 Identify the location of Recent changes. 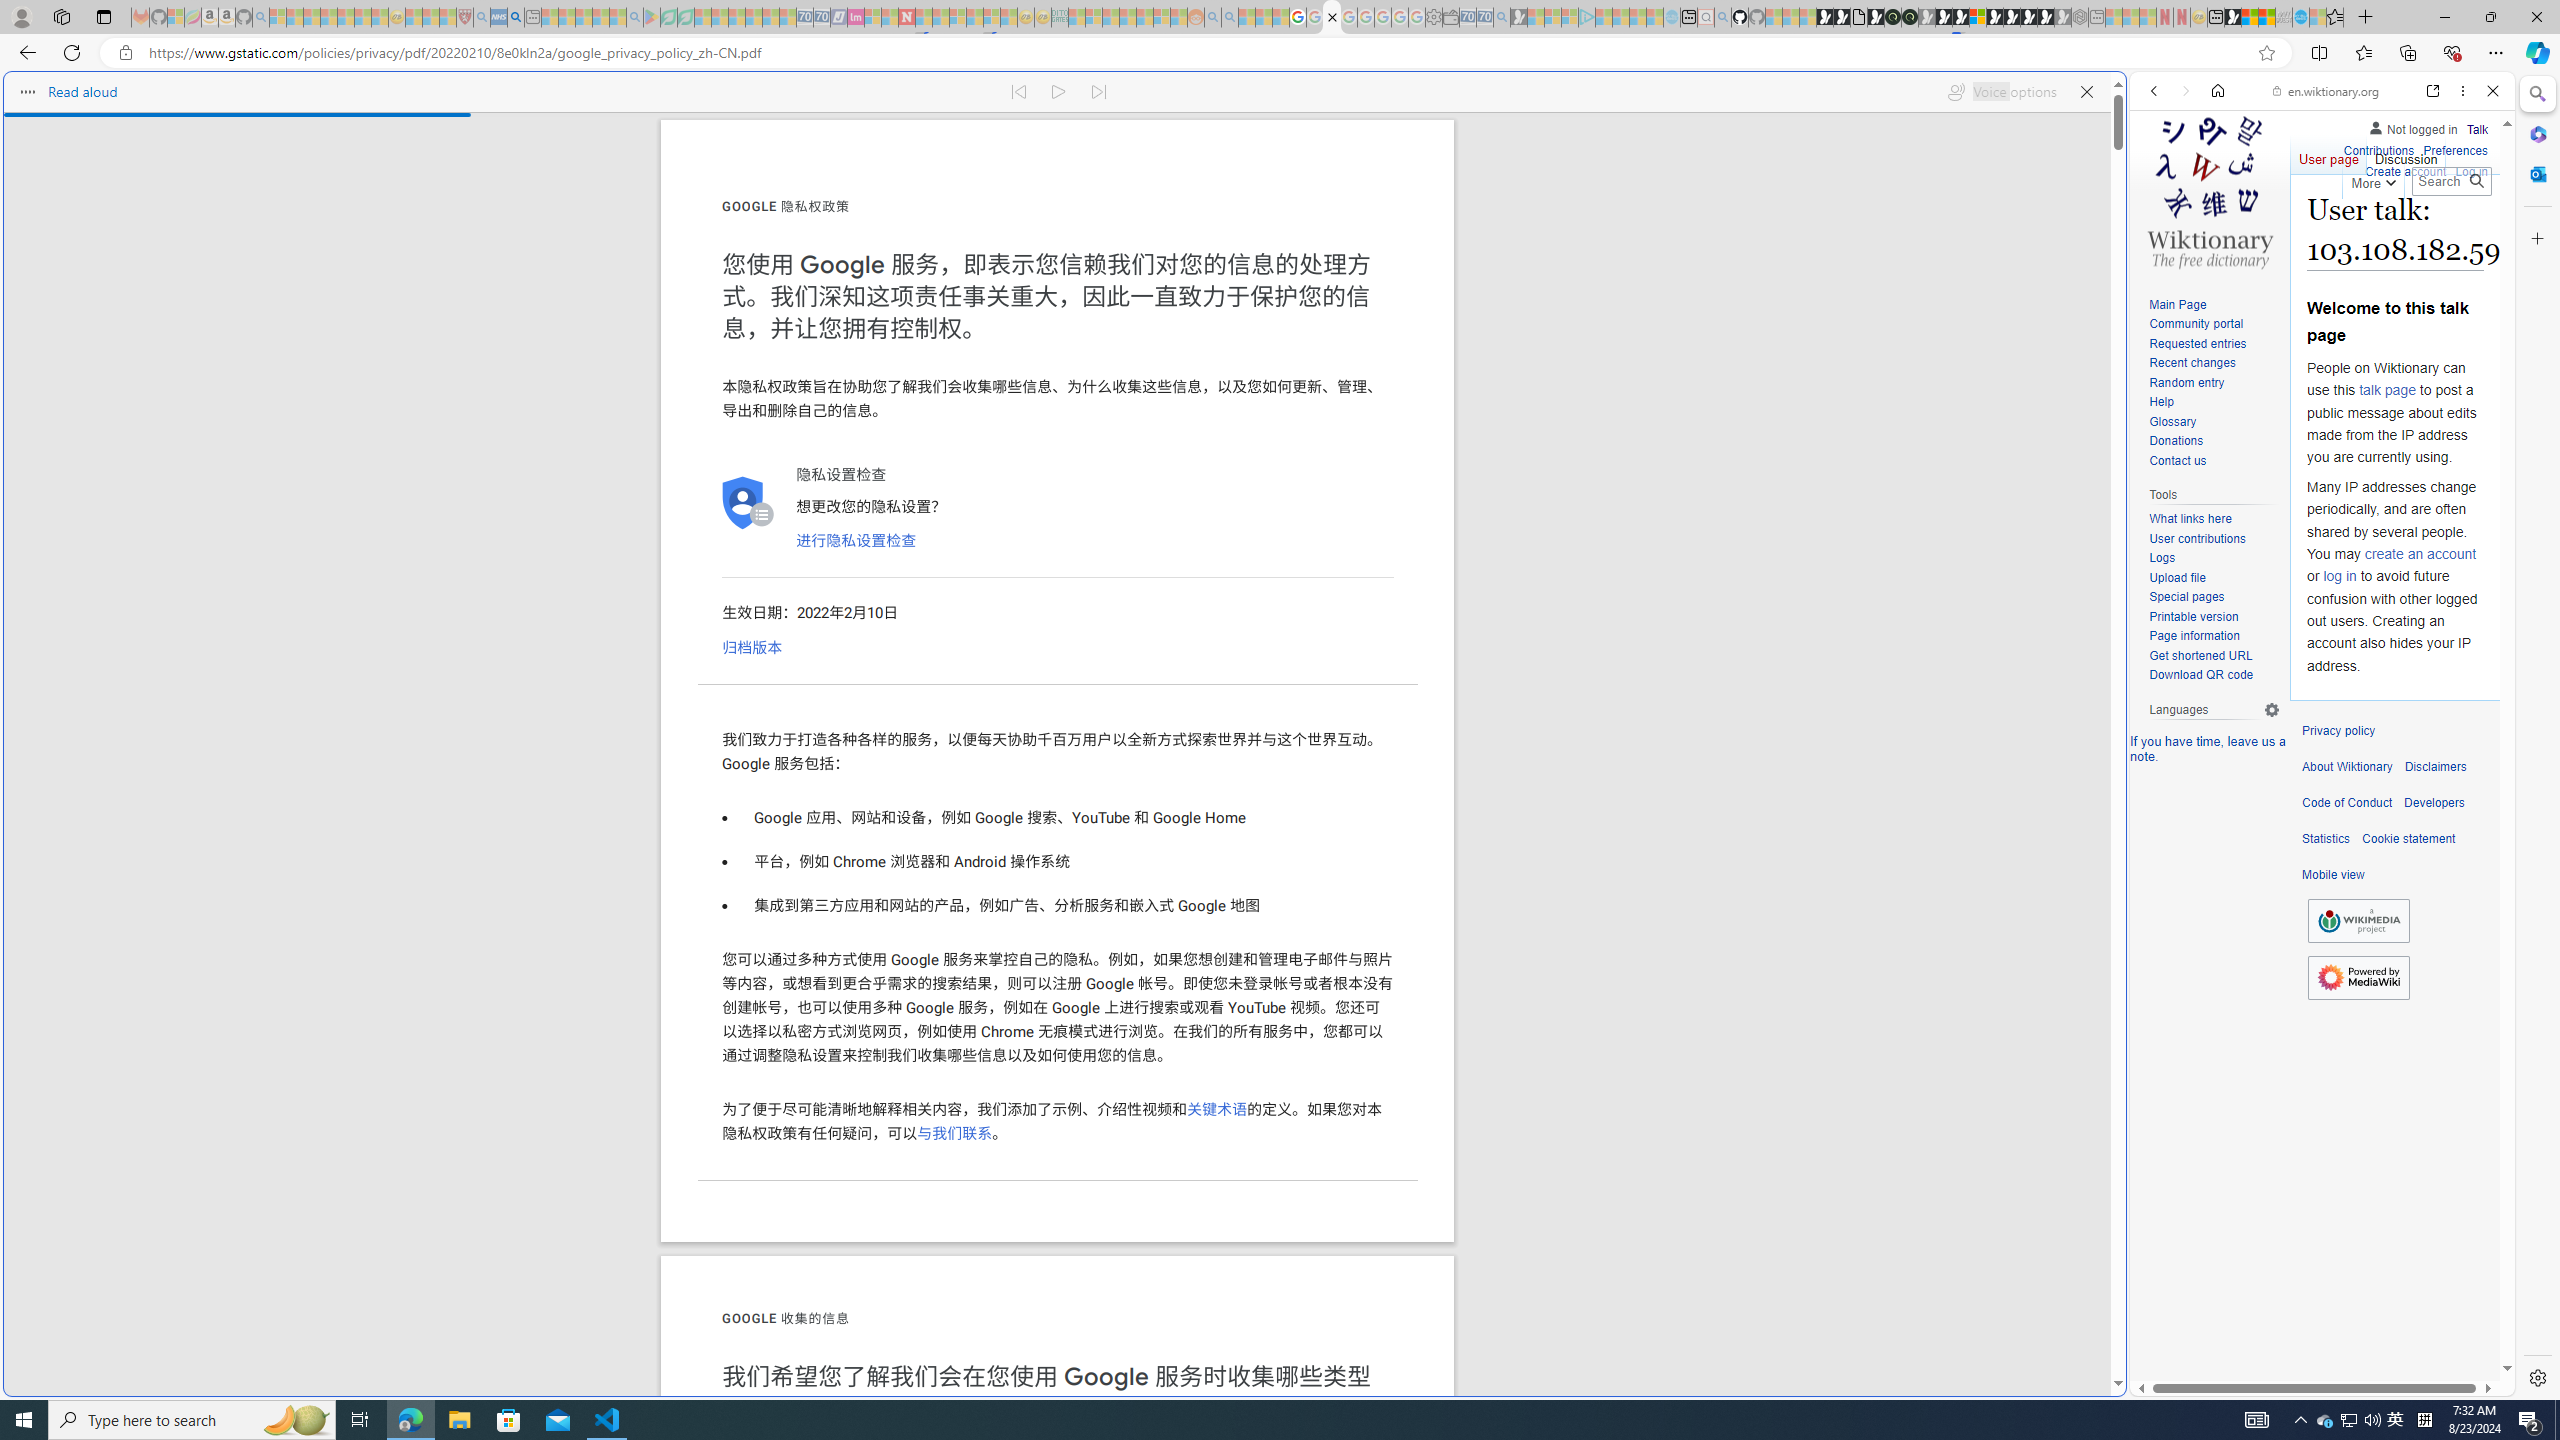
(2214, 364).